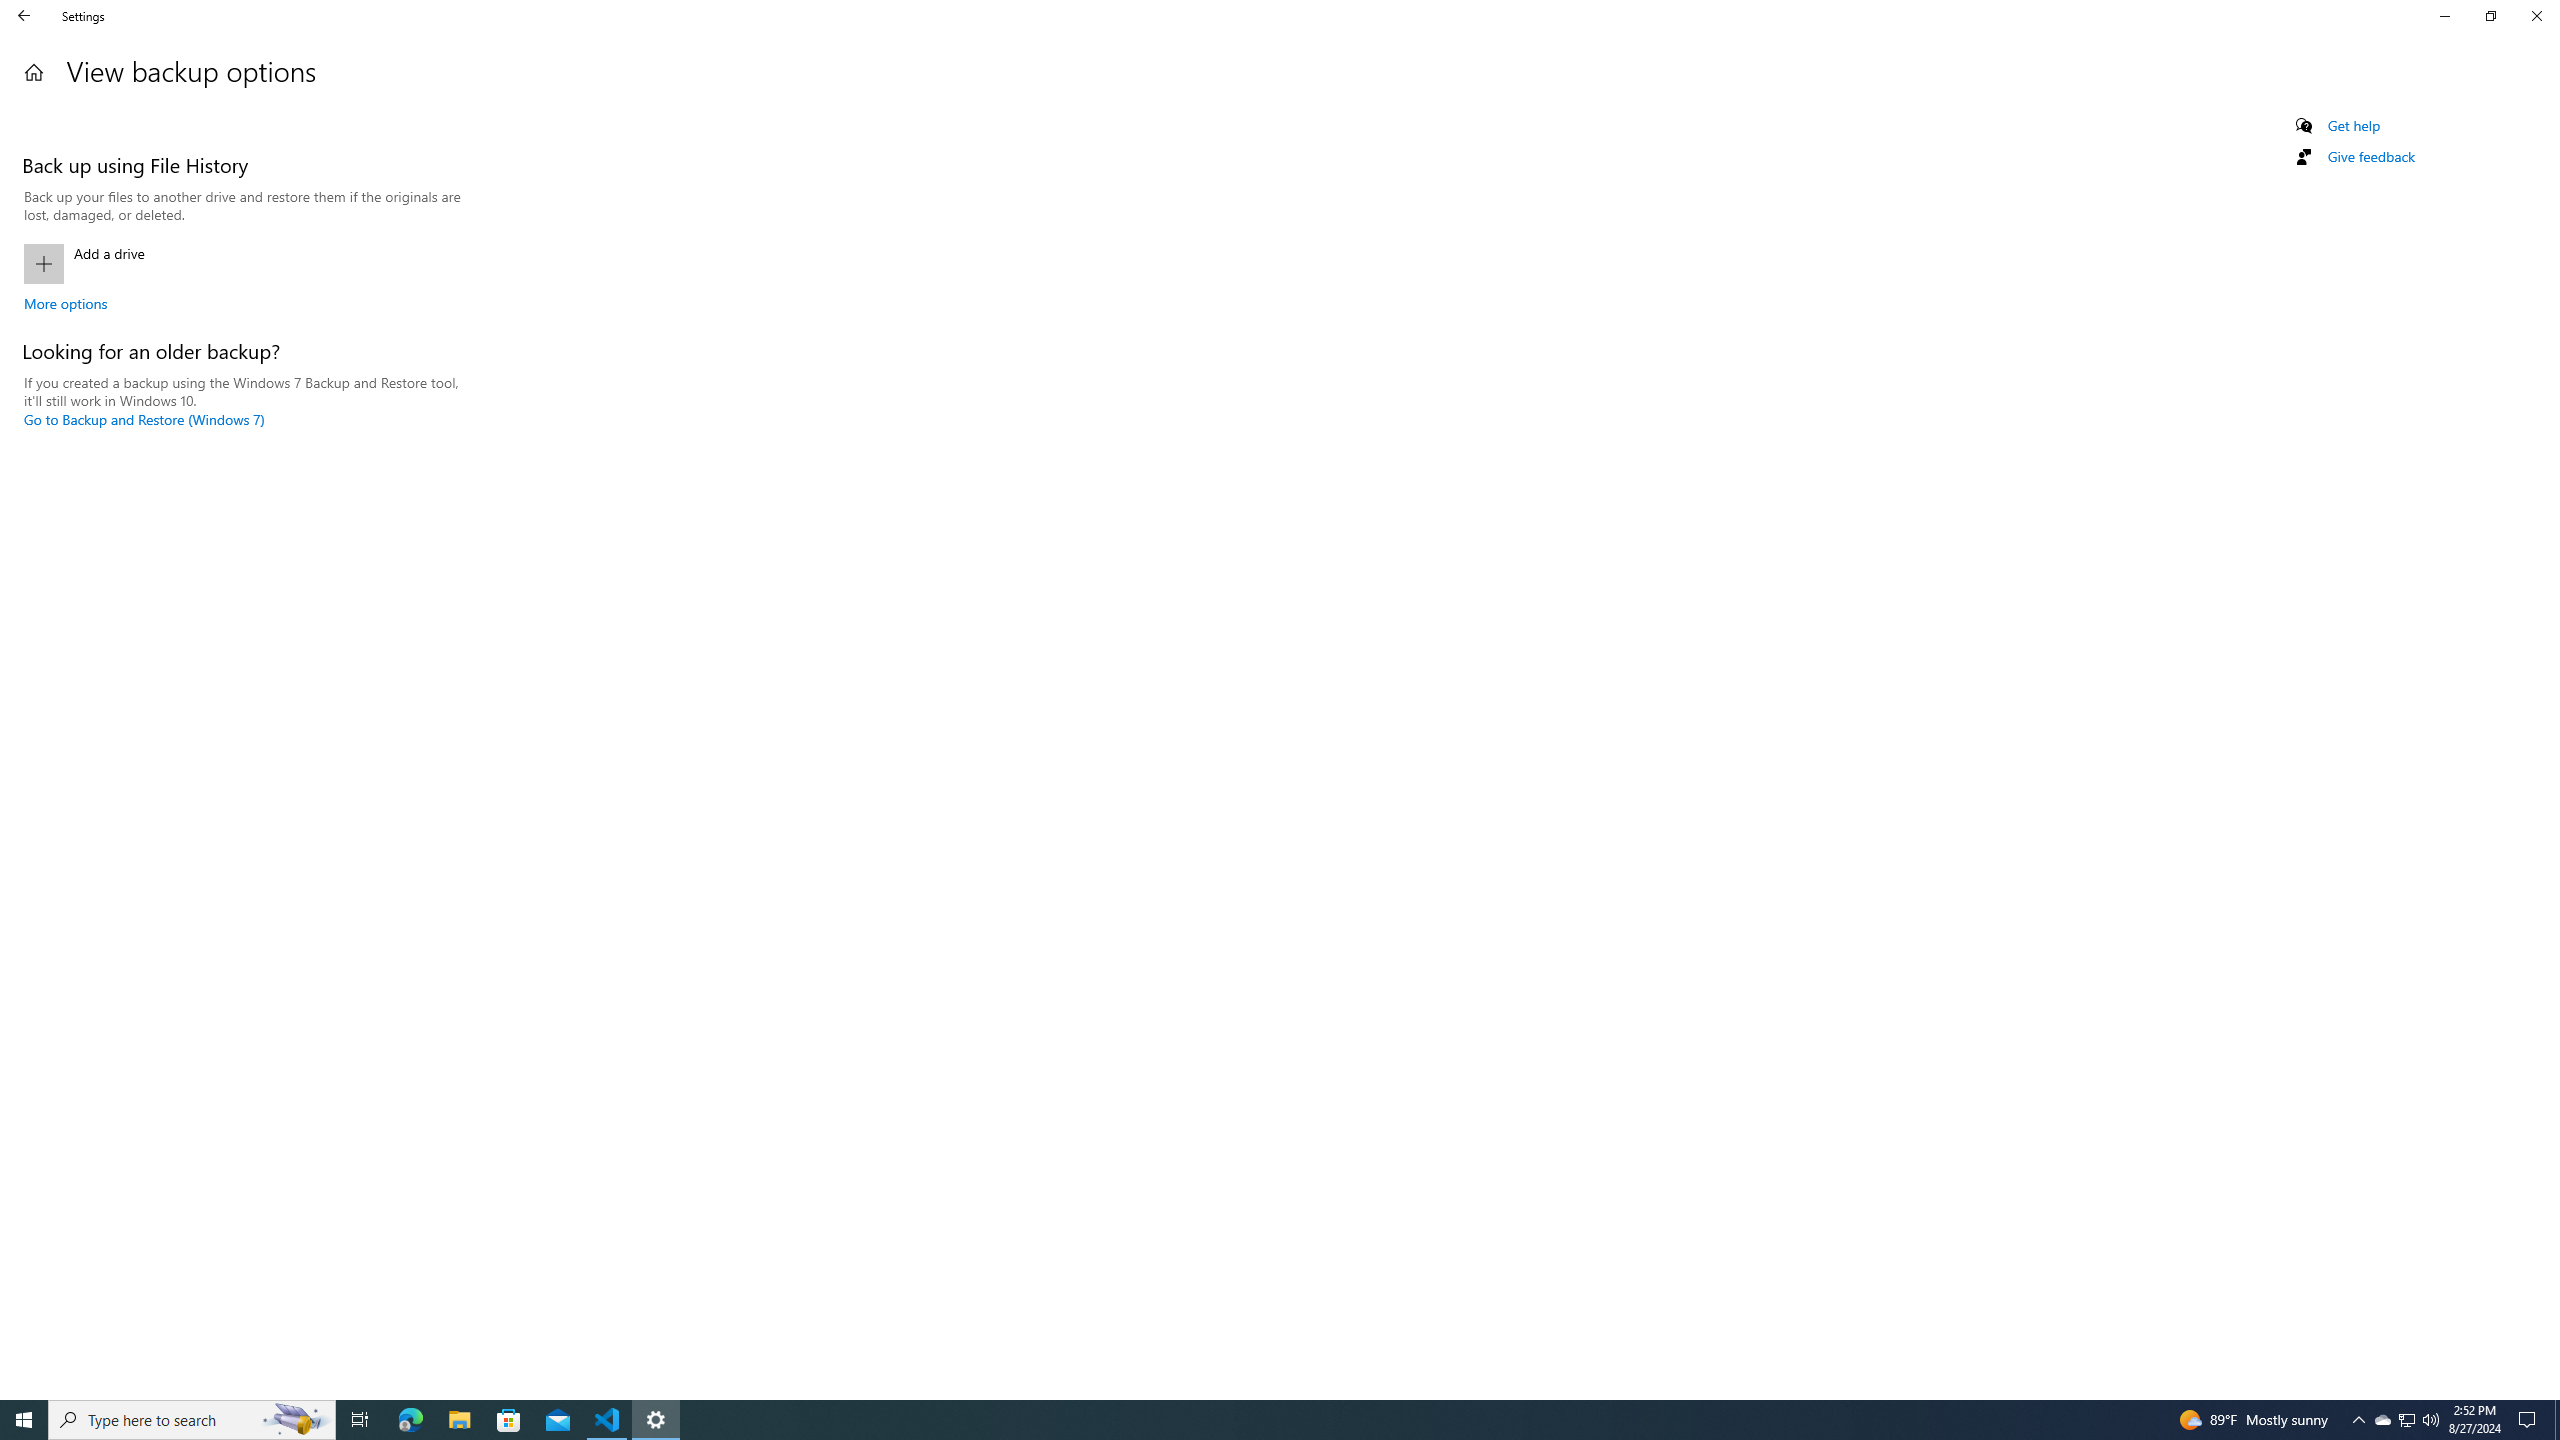 This screenshot has height=1440, width=2560. I want to click on Go to Backup and Restore (Windows 7), so click(144, 420).